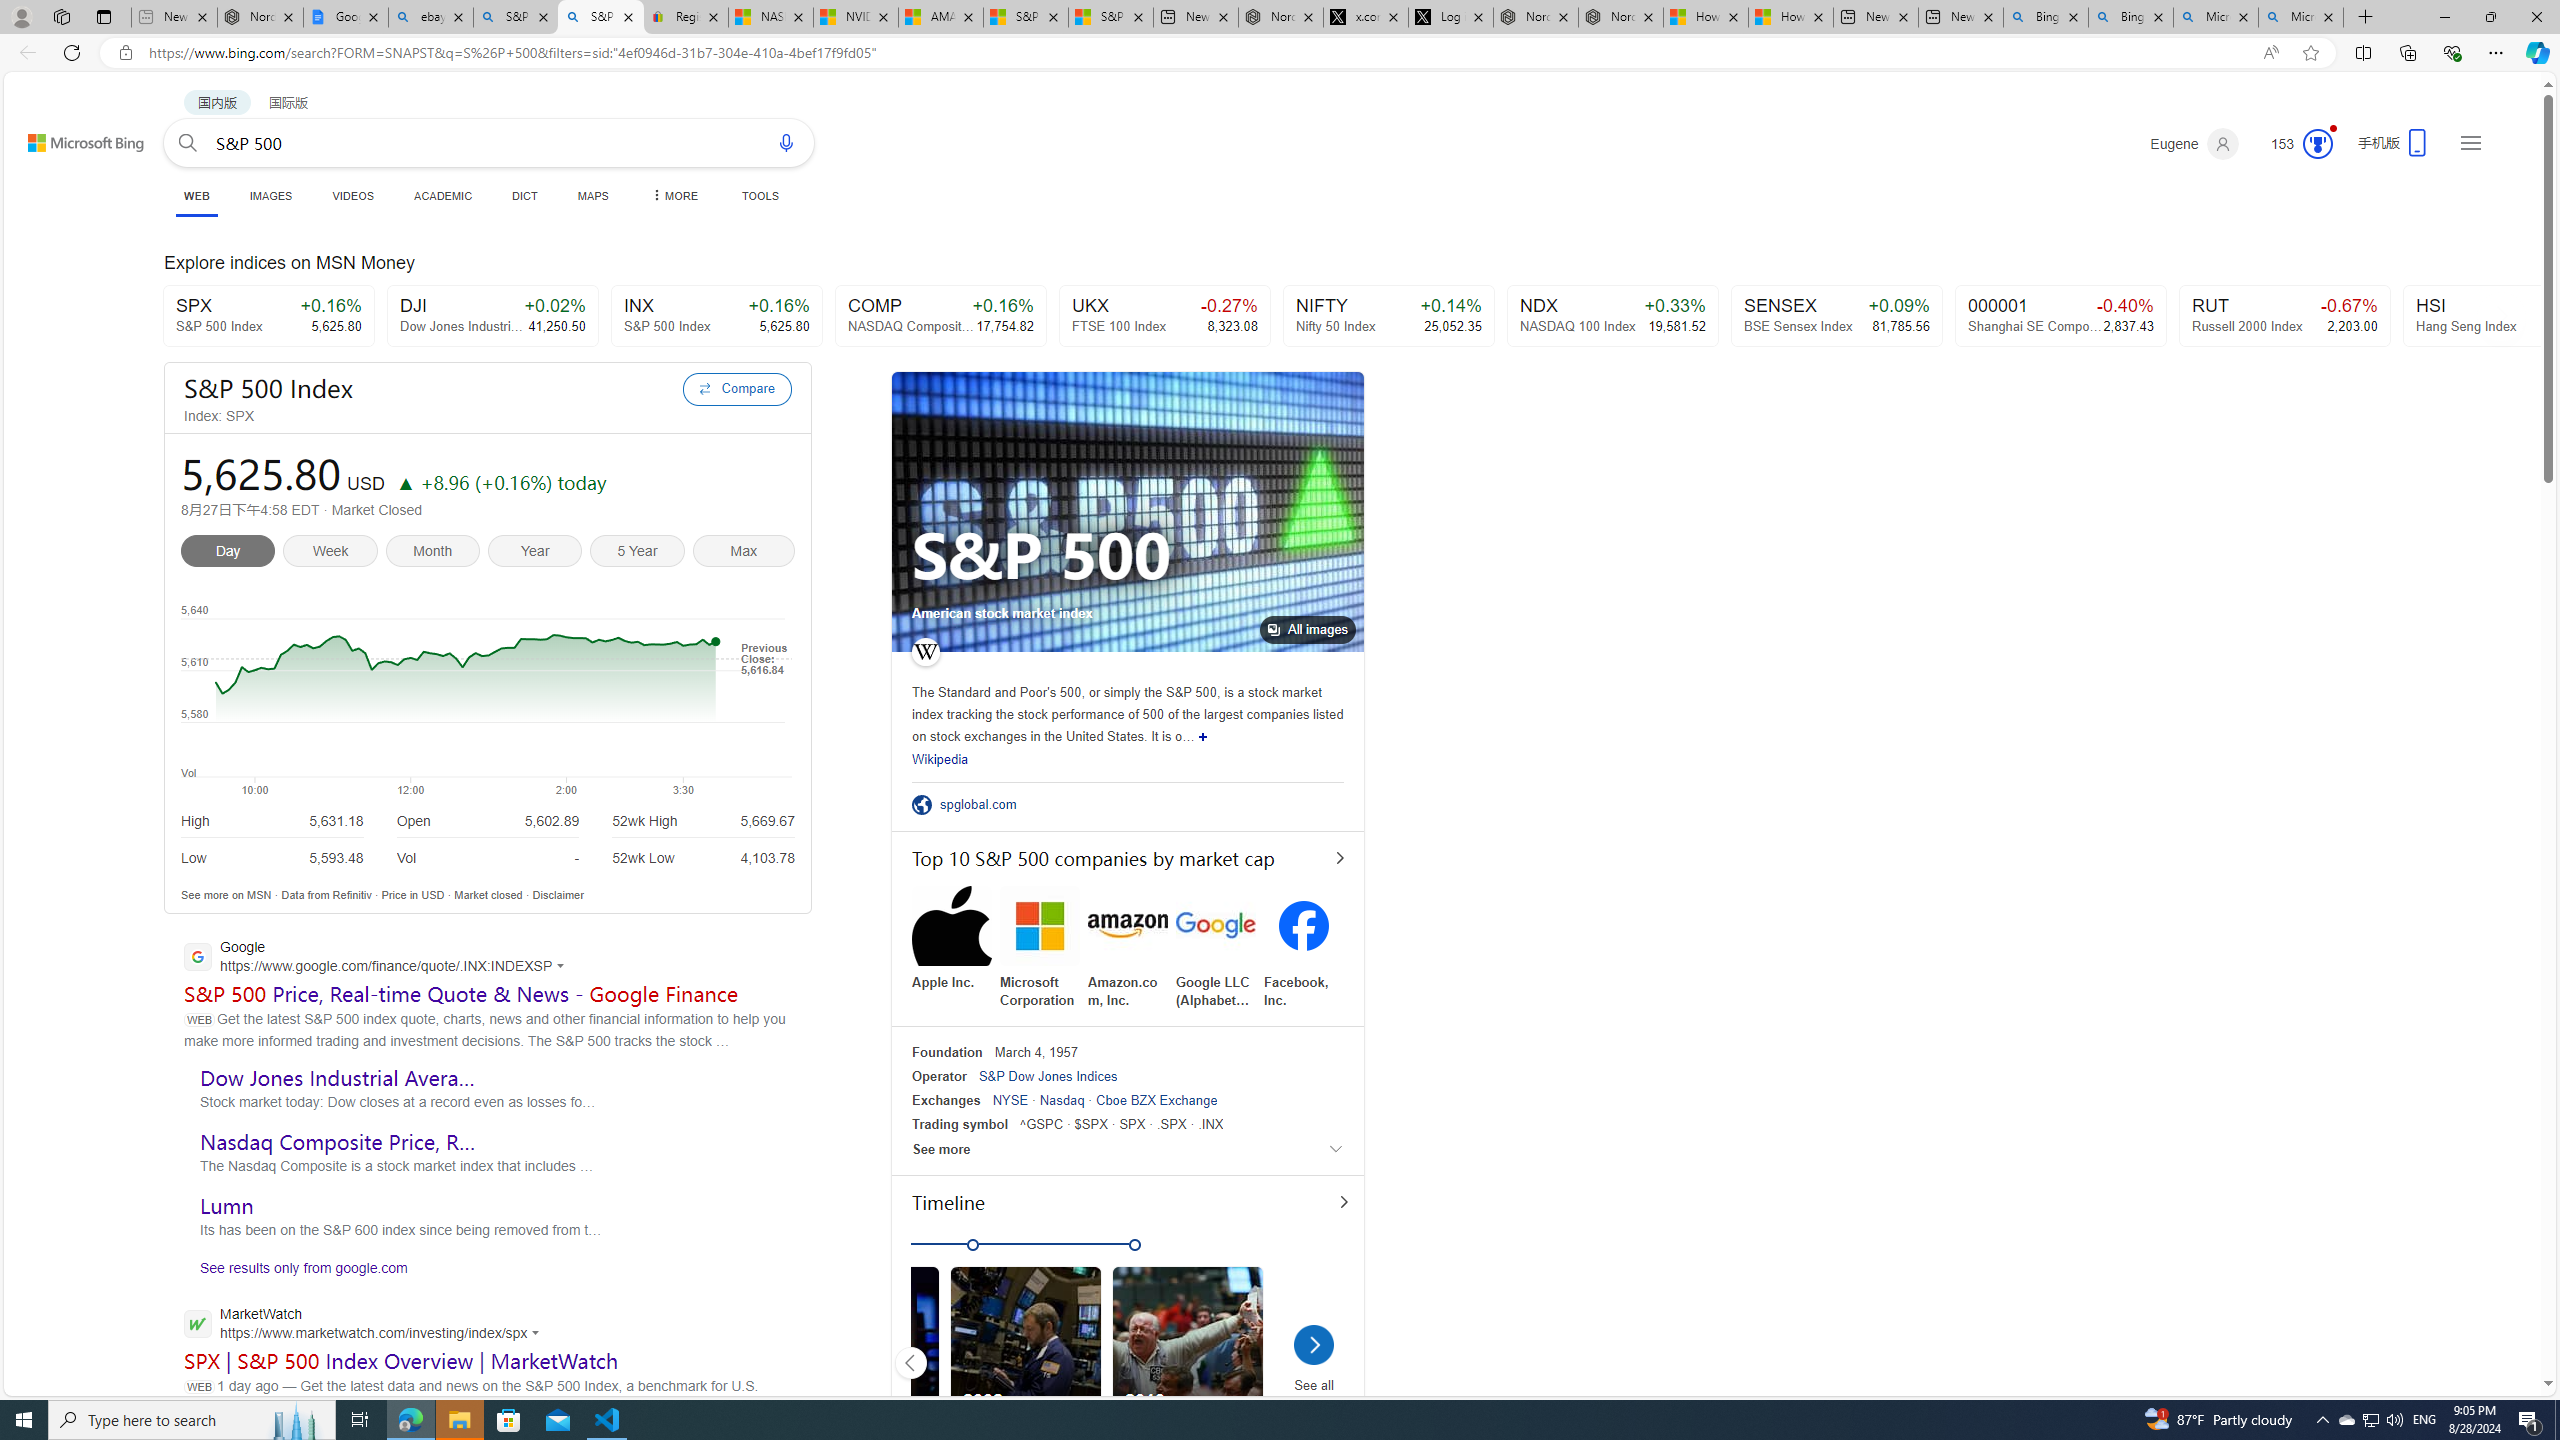 Image resolution: width=2560 pixels, height=1440 pixels. I want to click on 5 Year, so click(640, 554).